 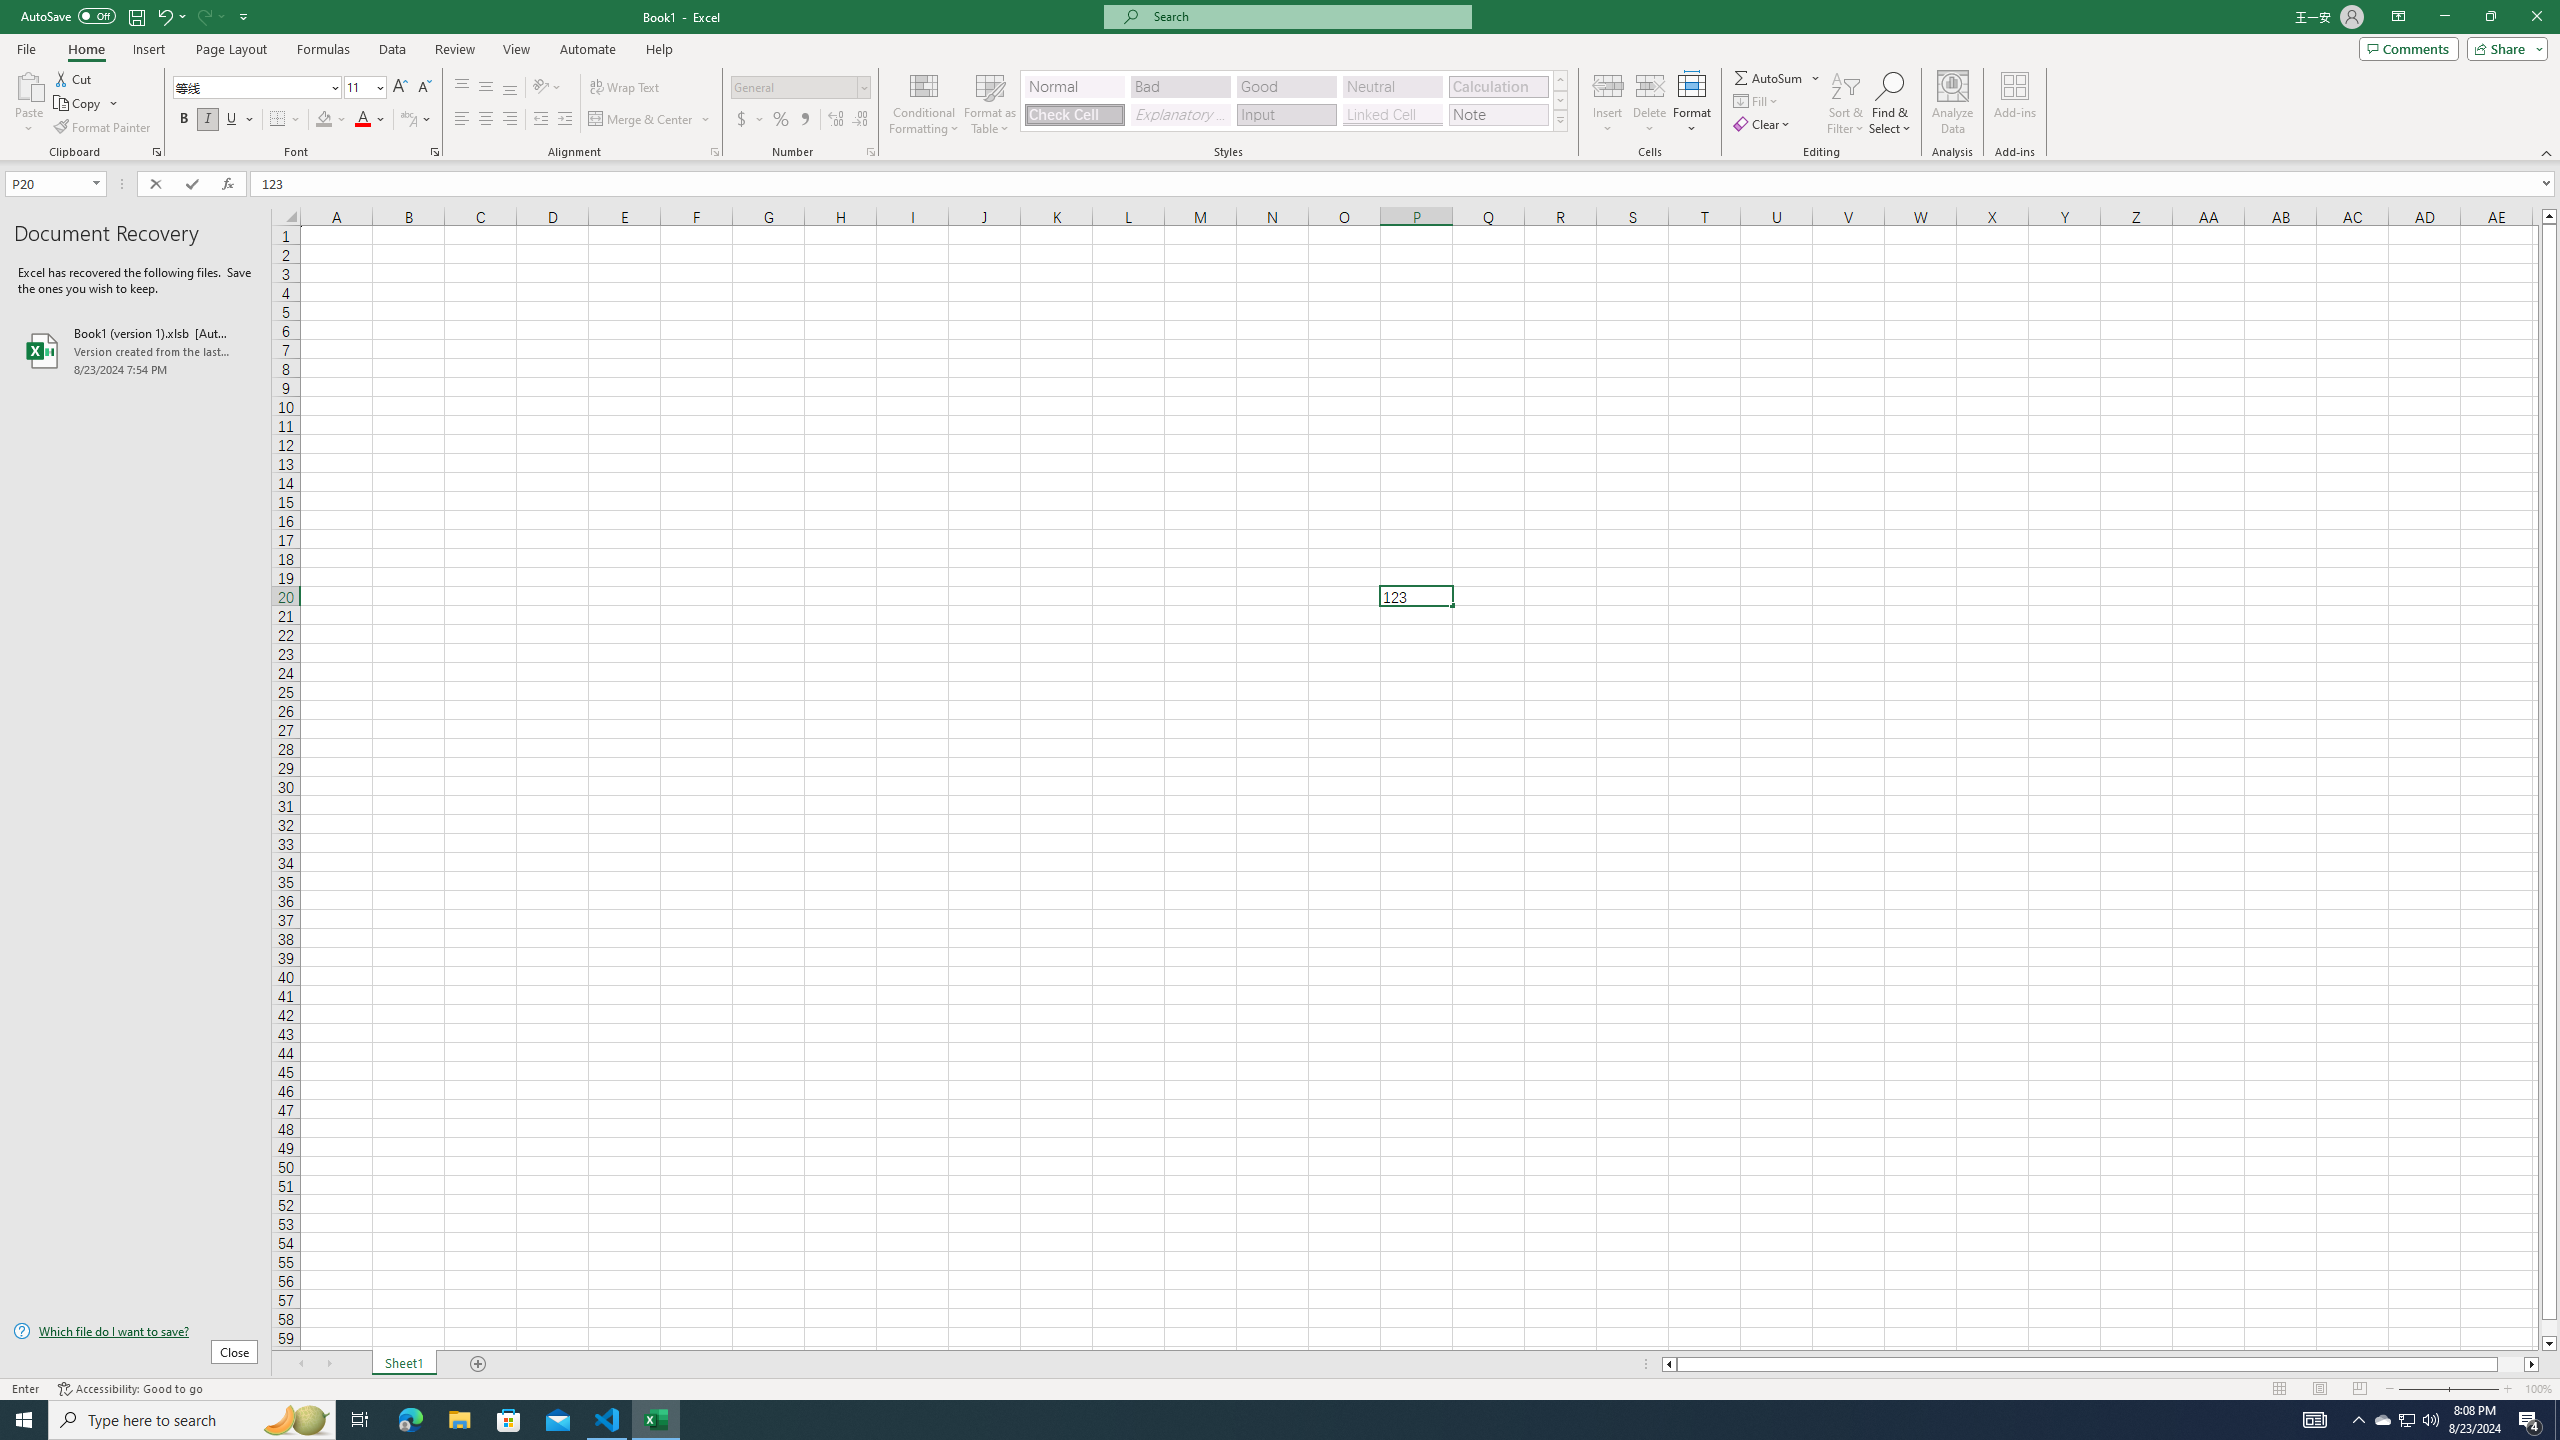 What do you see at coordinates (135, 350) in the screenshot?
I see `Book1 (version 1).xlsb  [AutoRecovered]` at bounding box center [135, 350].